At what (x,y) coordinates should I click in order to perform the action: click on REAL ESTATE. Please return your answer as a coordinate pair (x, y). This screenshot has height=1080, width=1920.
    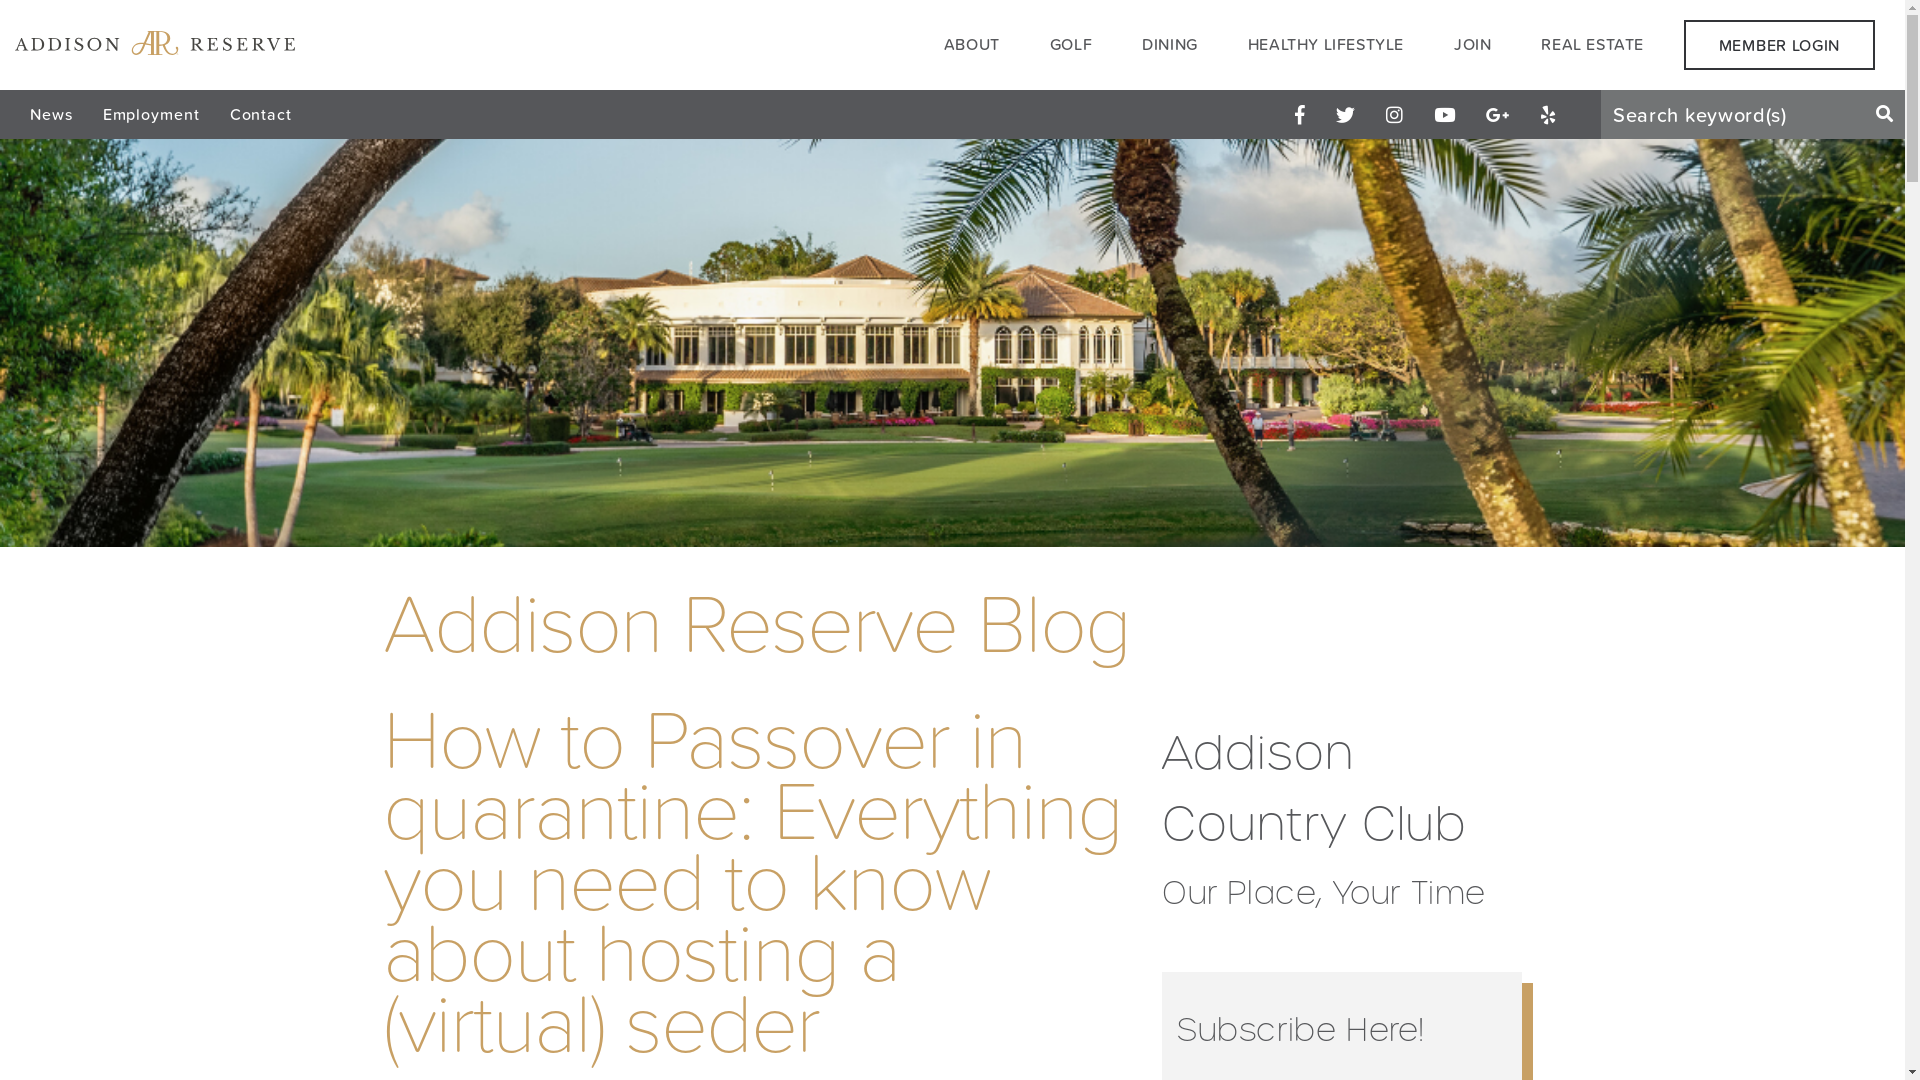
    Looking at the image, I should click on (1592, 44).